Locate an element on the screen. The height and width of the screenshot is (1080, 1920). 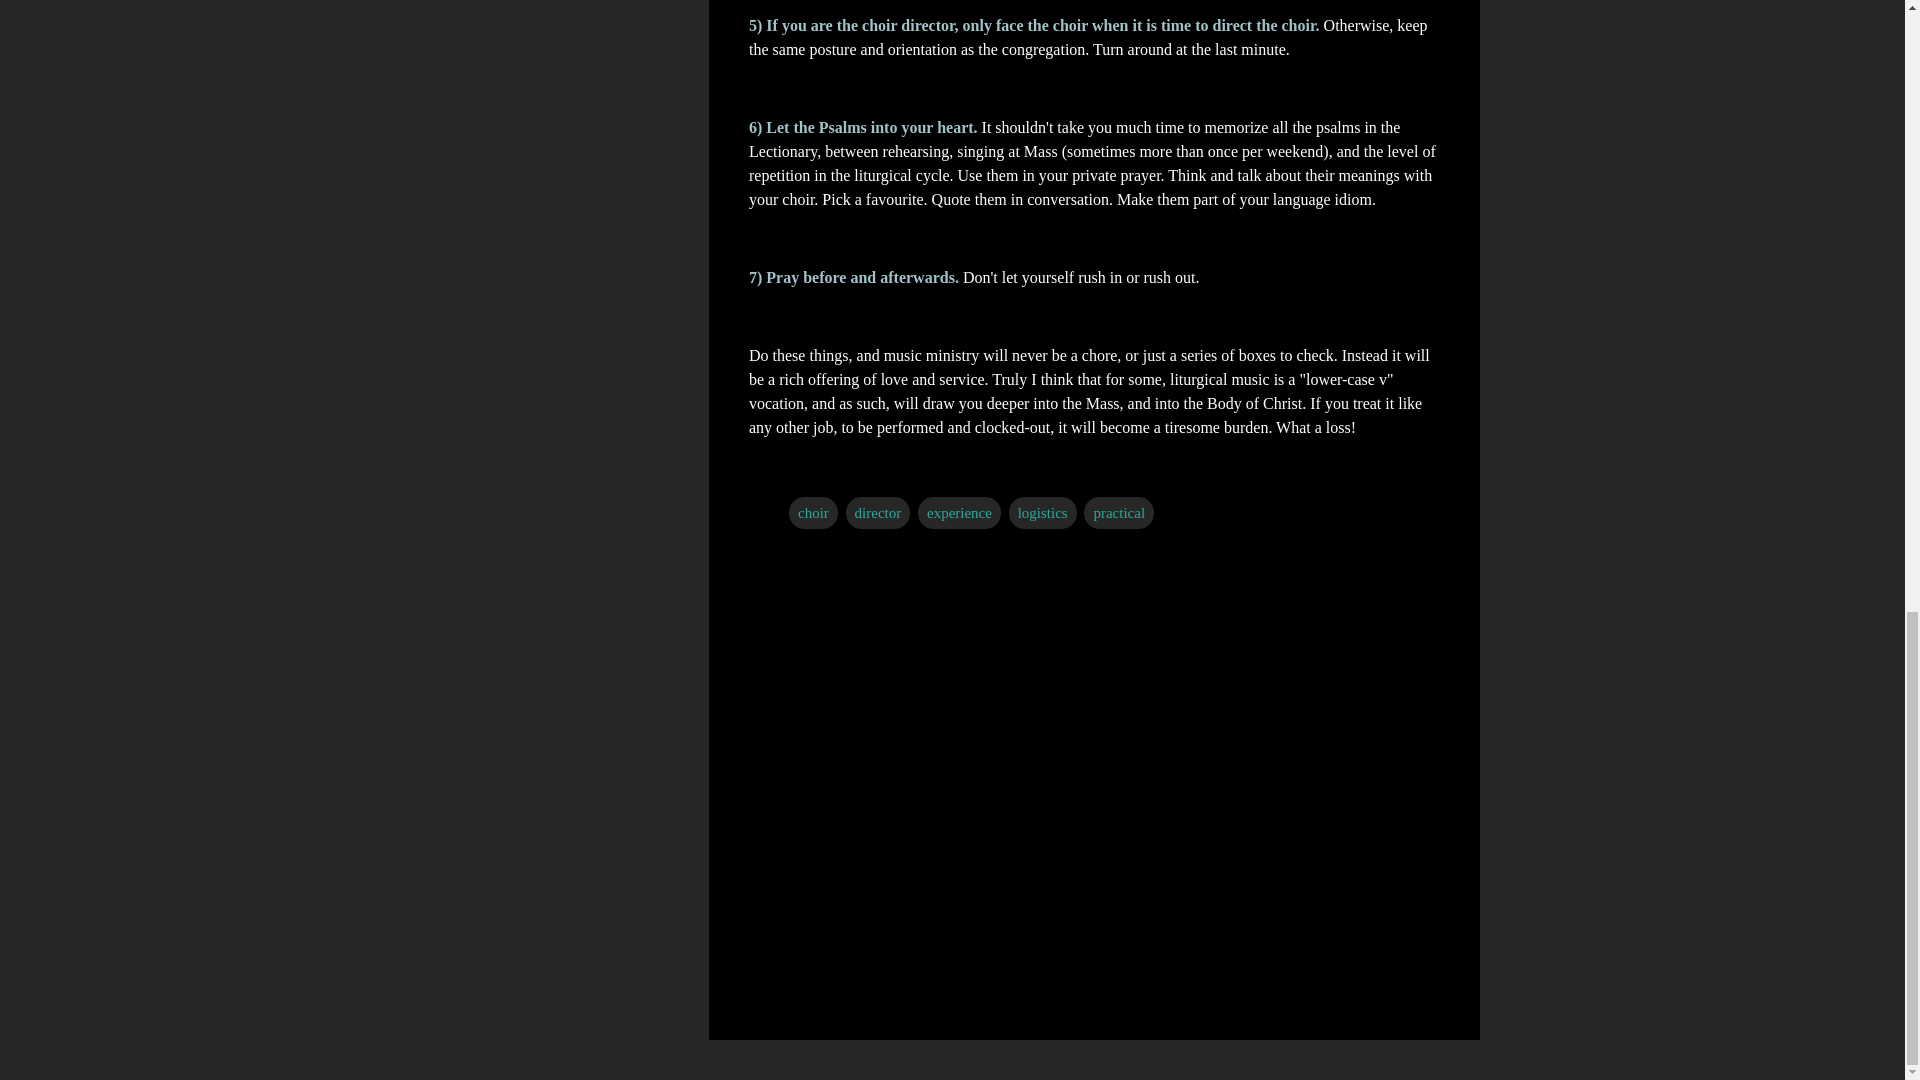
choir is located at coordinates (813, 512).